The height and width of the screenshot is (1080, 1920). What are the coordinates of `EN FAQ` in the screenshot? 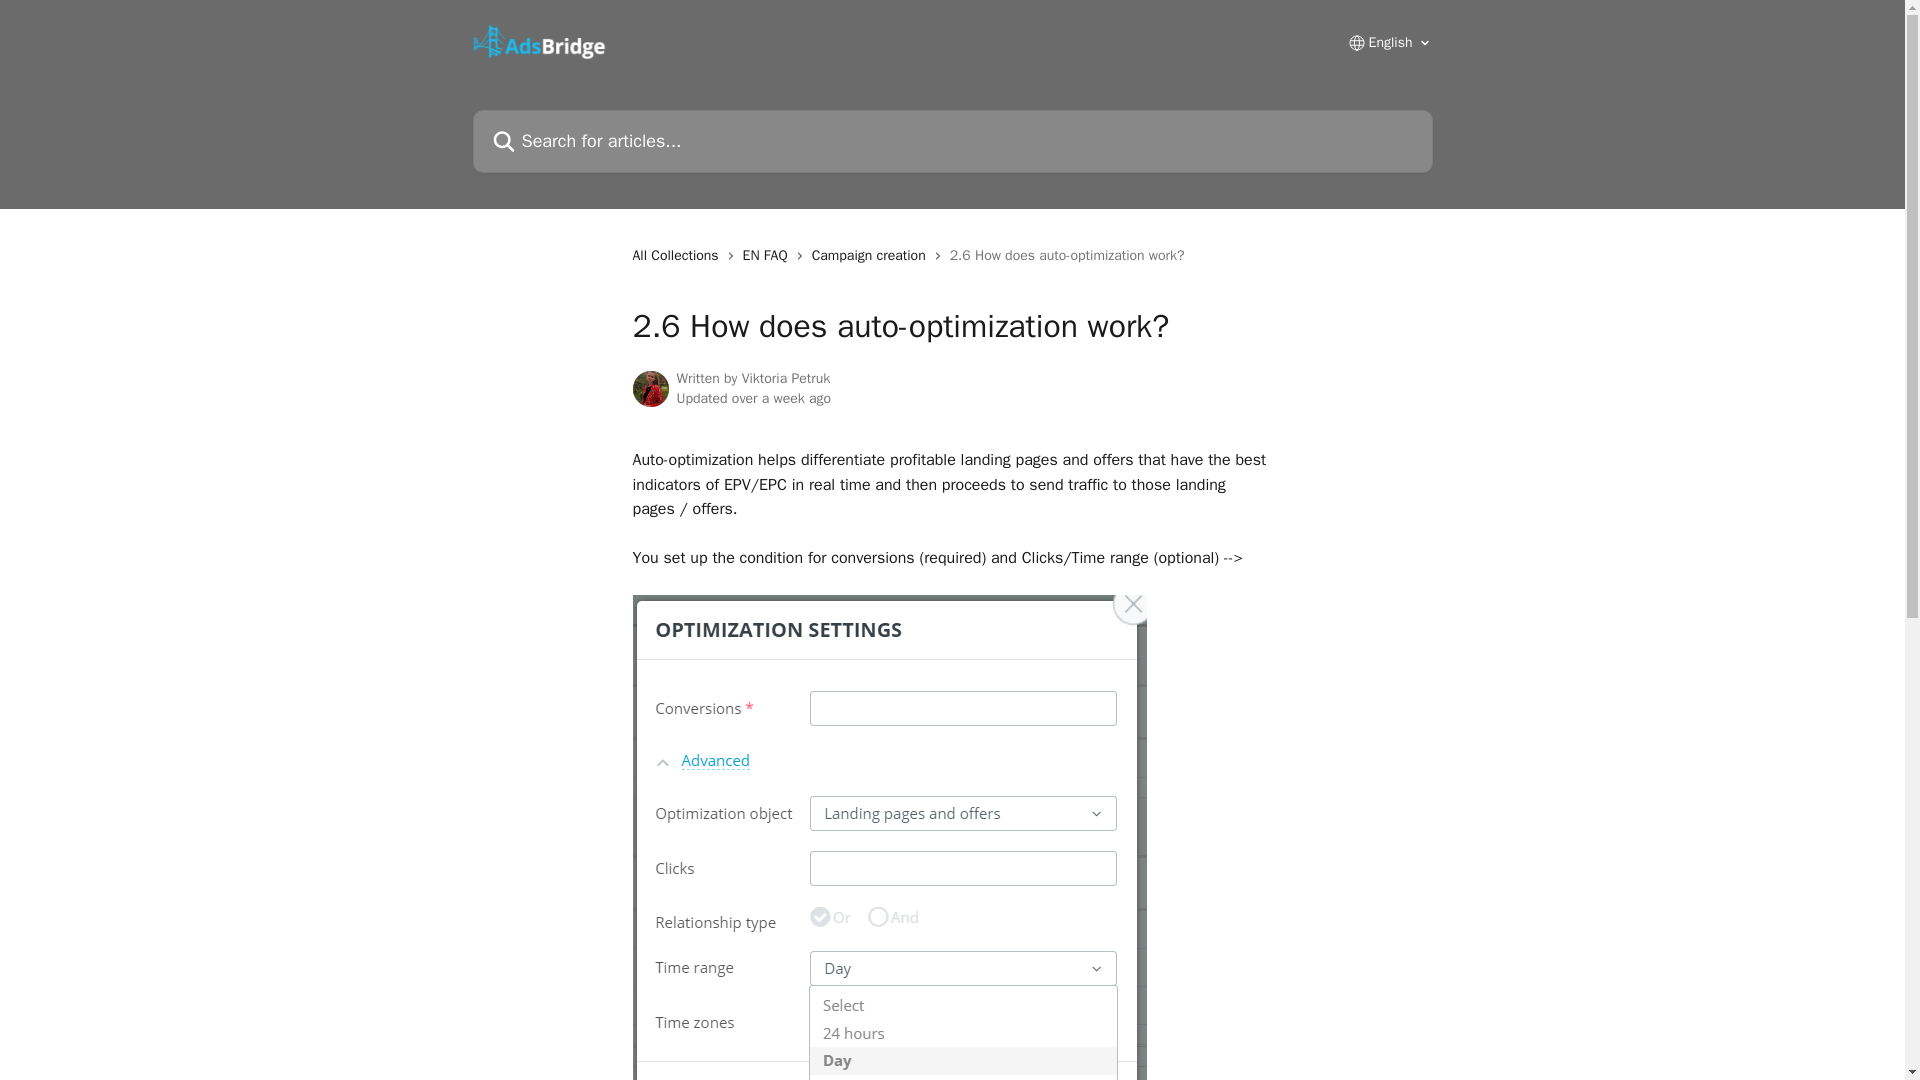 It's located at (770, 256).